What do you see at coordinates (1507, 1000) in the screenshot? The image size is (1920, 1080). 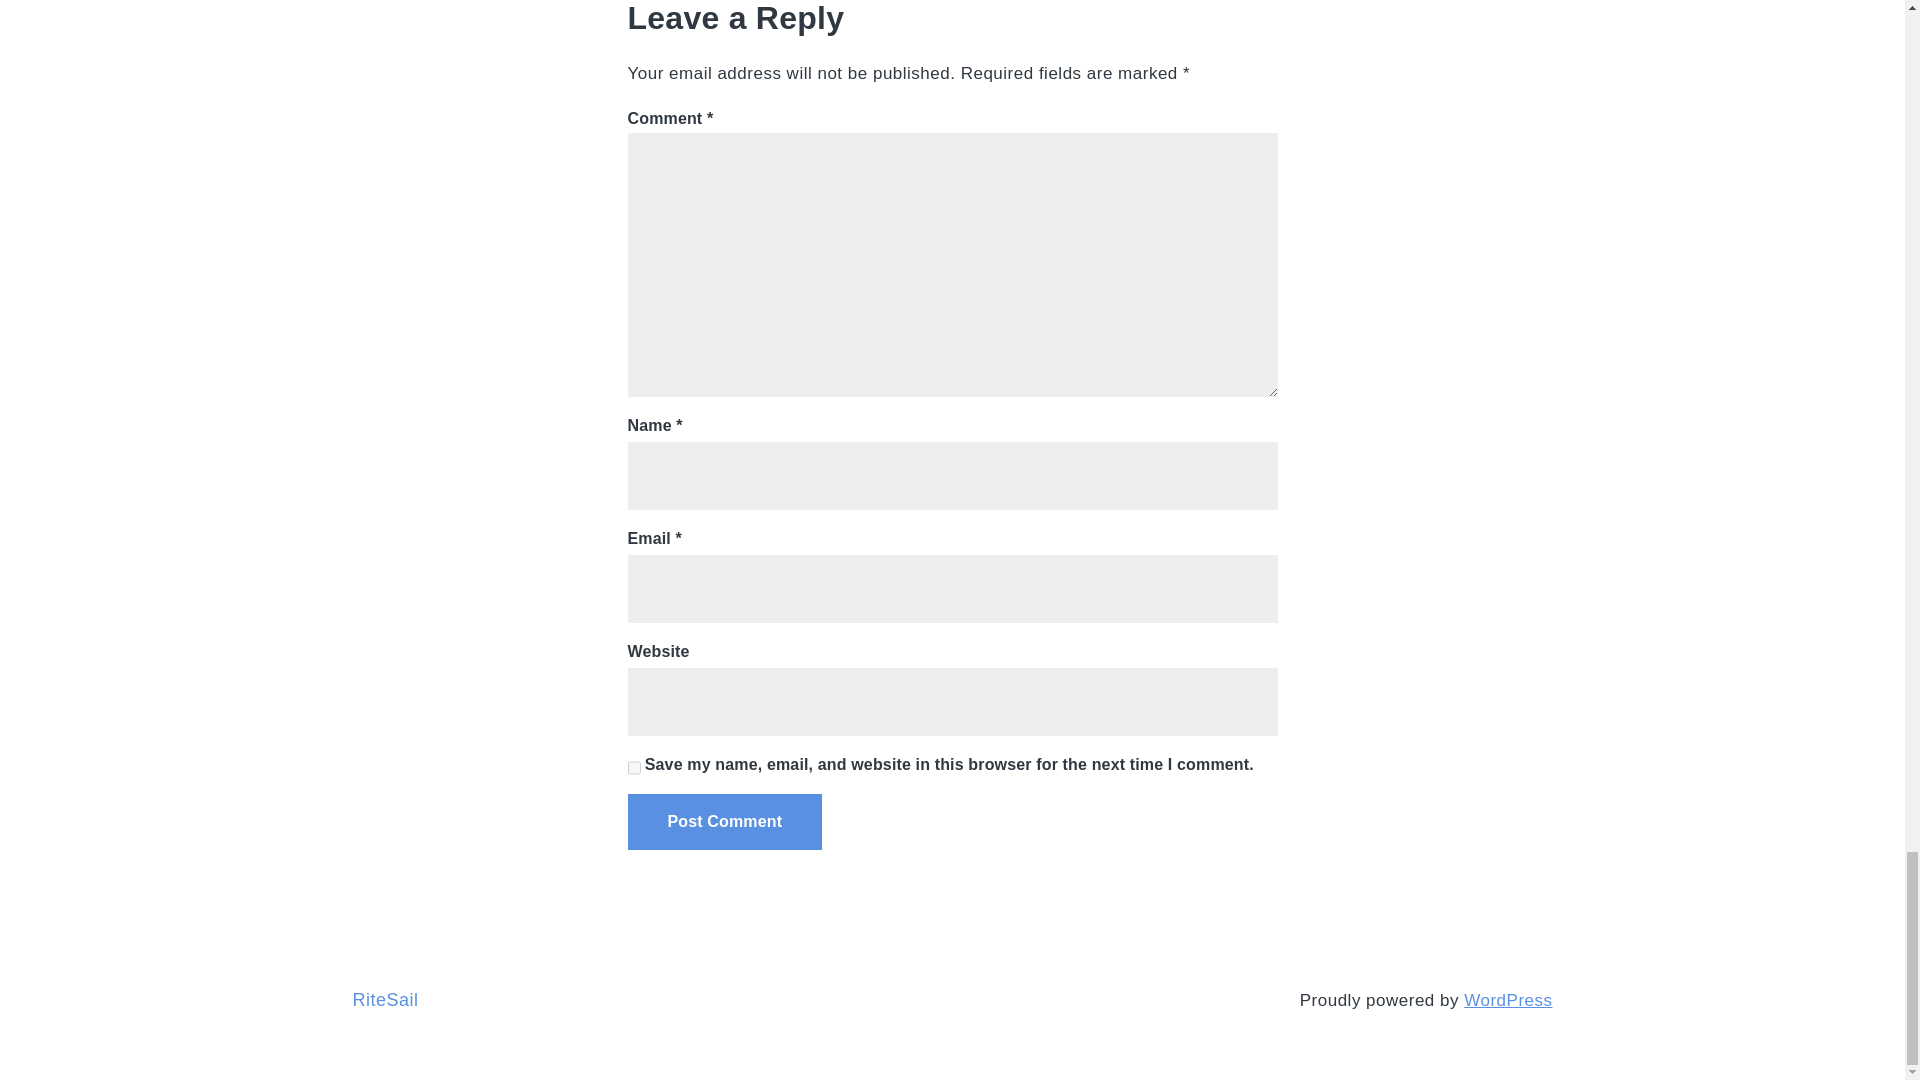 I see `WordPress` at bounding box center [1507, 1000].